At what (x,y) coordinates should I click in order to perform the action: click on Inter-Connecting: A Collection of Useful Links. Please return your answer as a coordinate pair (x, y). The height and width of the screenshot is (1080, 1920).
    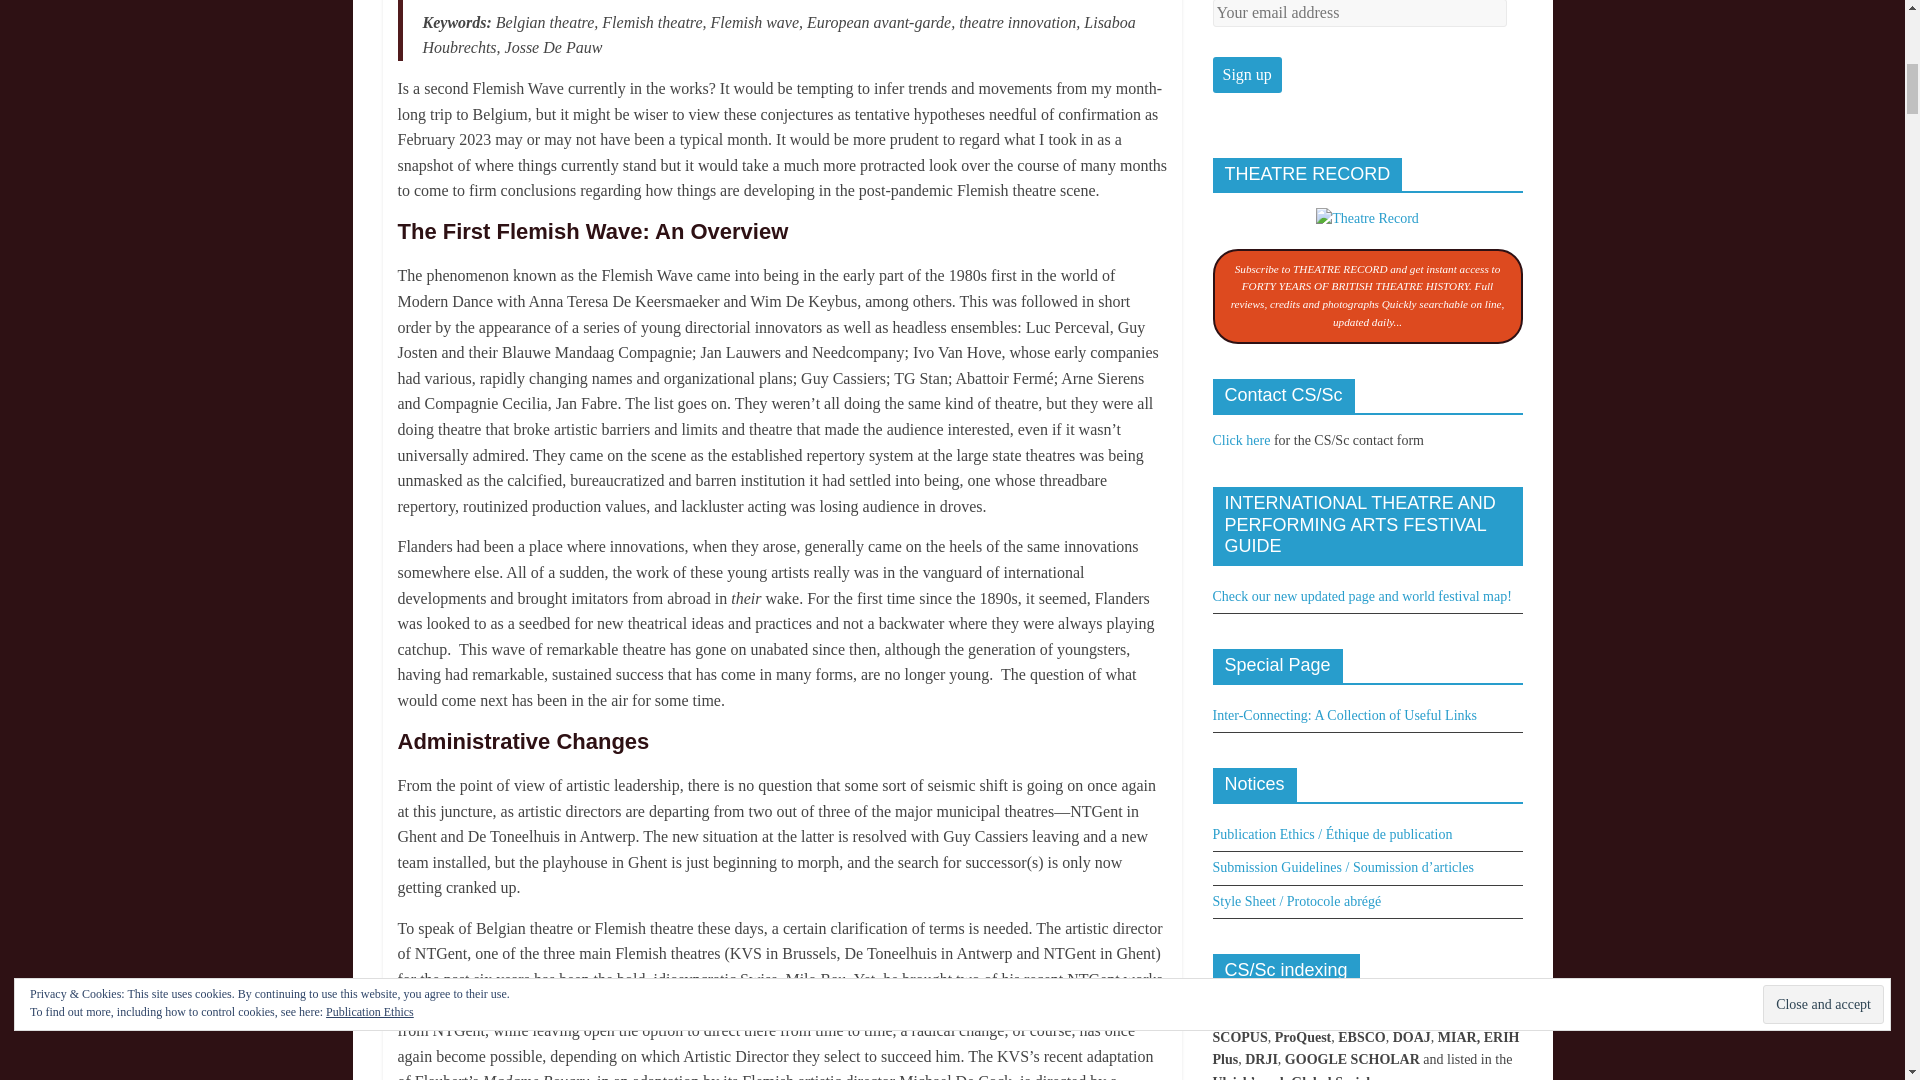
    Looking at the image, I should click on (1344, 715).